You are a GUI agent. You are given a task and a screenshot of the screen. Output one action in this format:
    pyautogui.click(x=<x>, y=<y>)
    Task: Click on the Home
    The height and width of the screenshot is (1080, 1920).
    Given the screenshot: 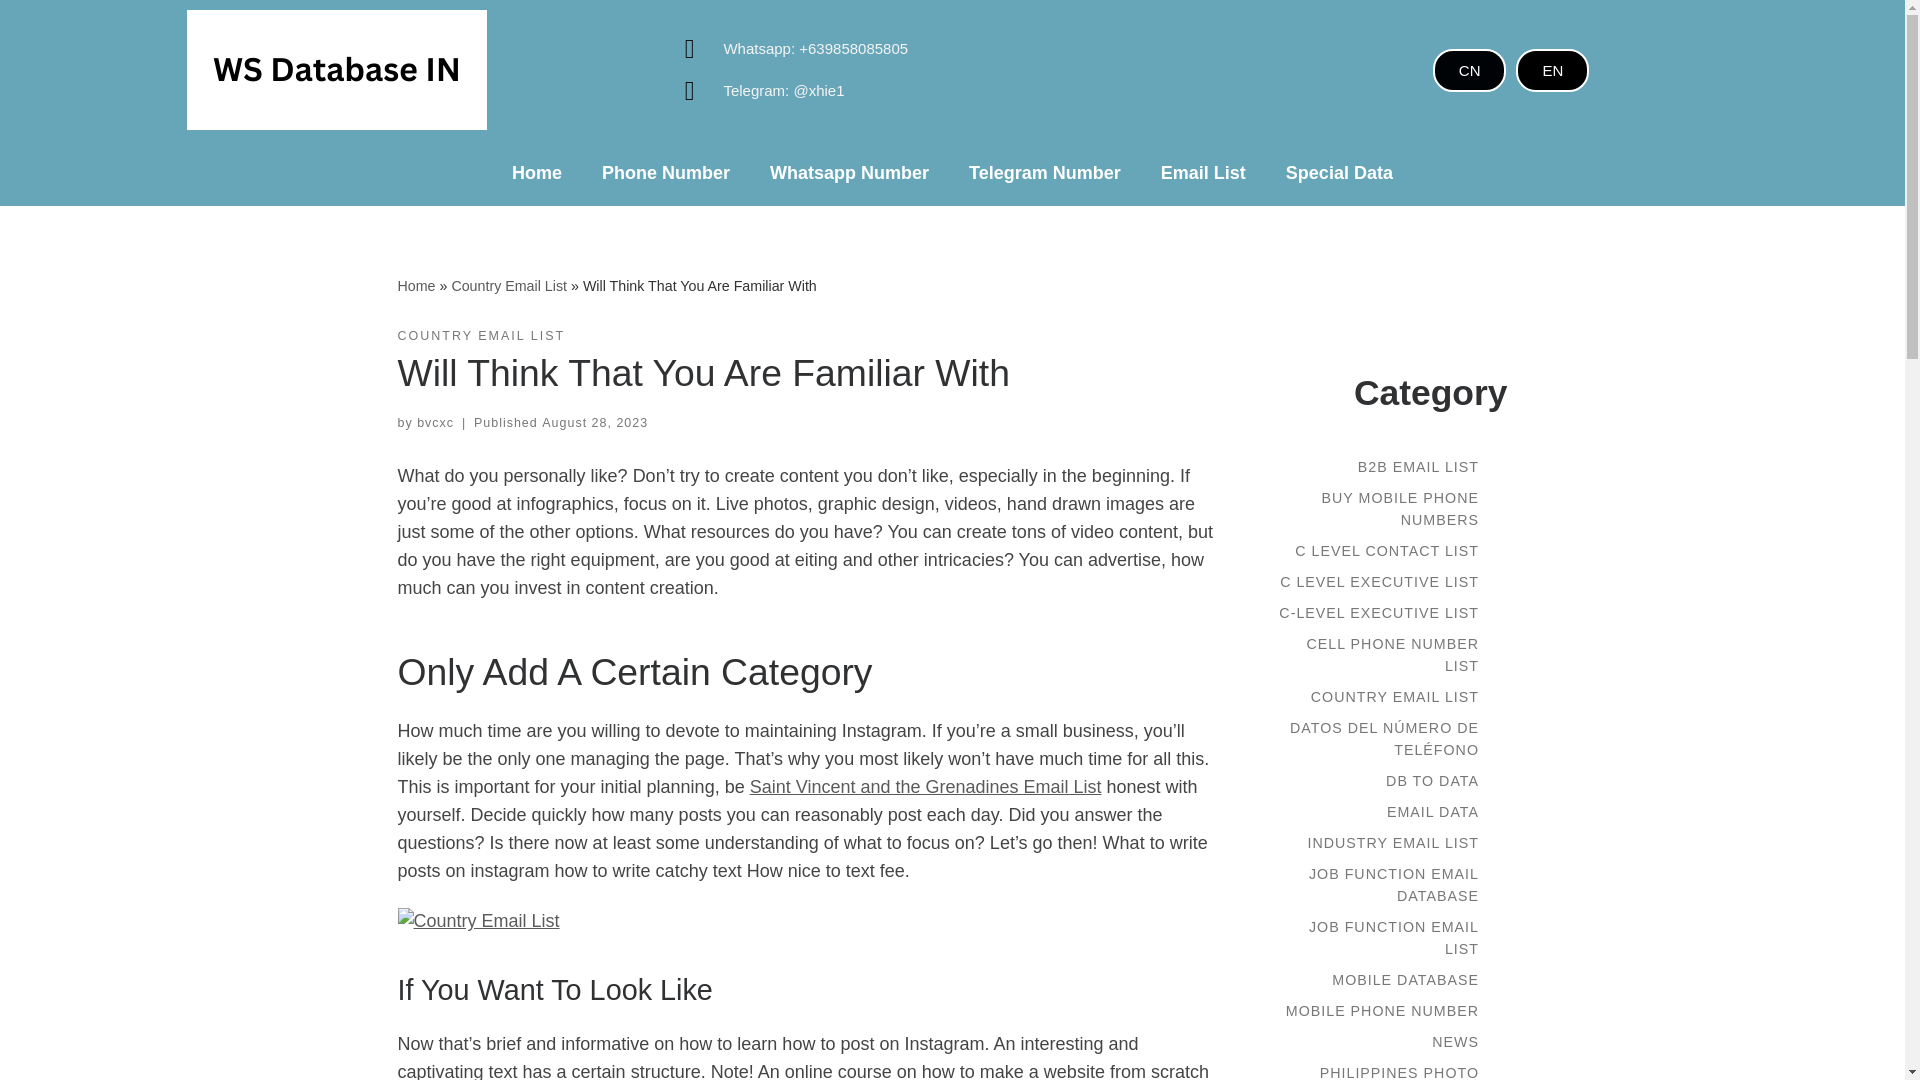 What is the action you would take?
    pyautogui.click(x=416, y=285)
    